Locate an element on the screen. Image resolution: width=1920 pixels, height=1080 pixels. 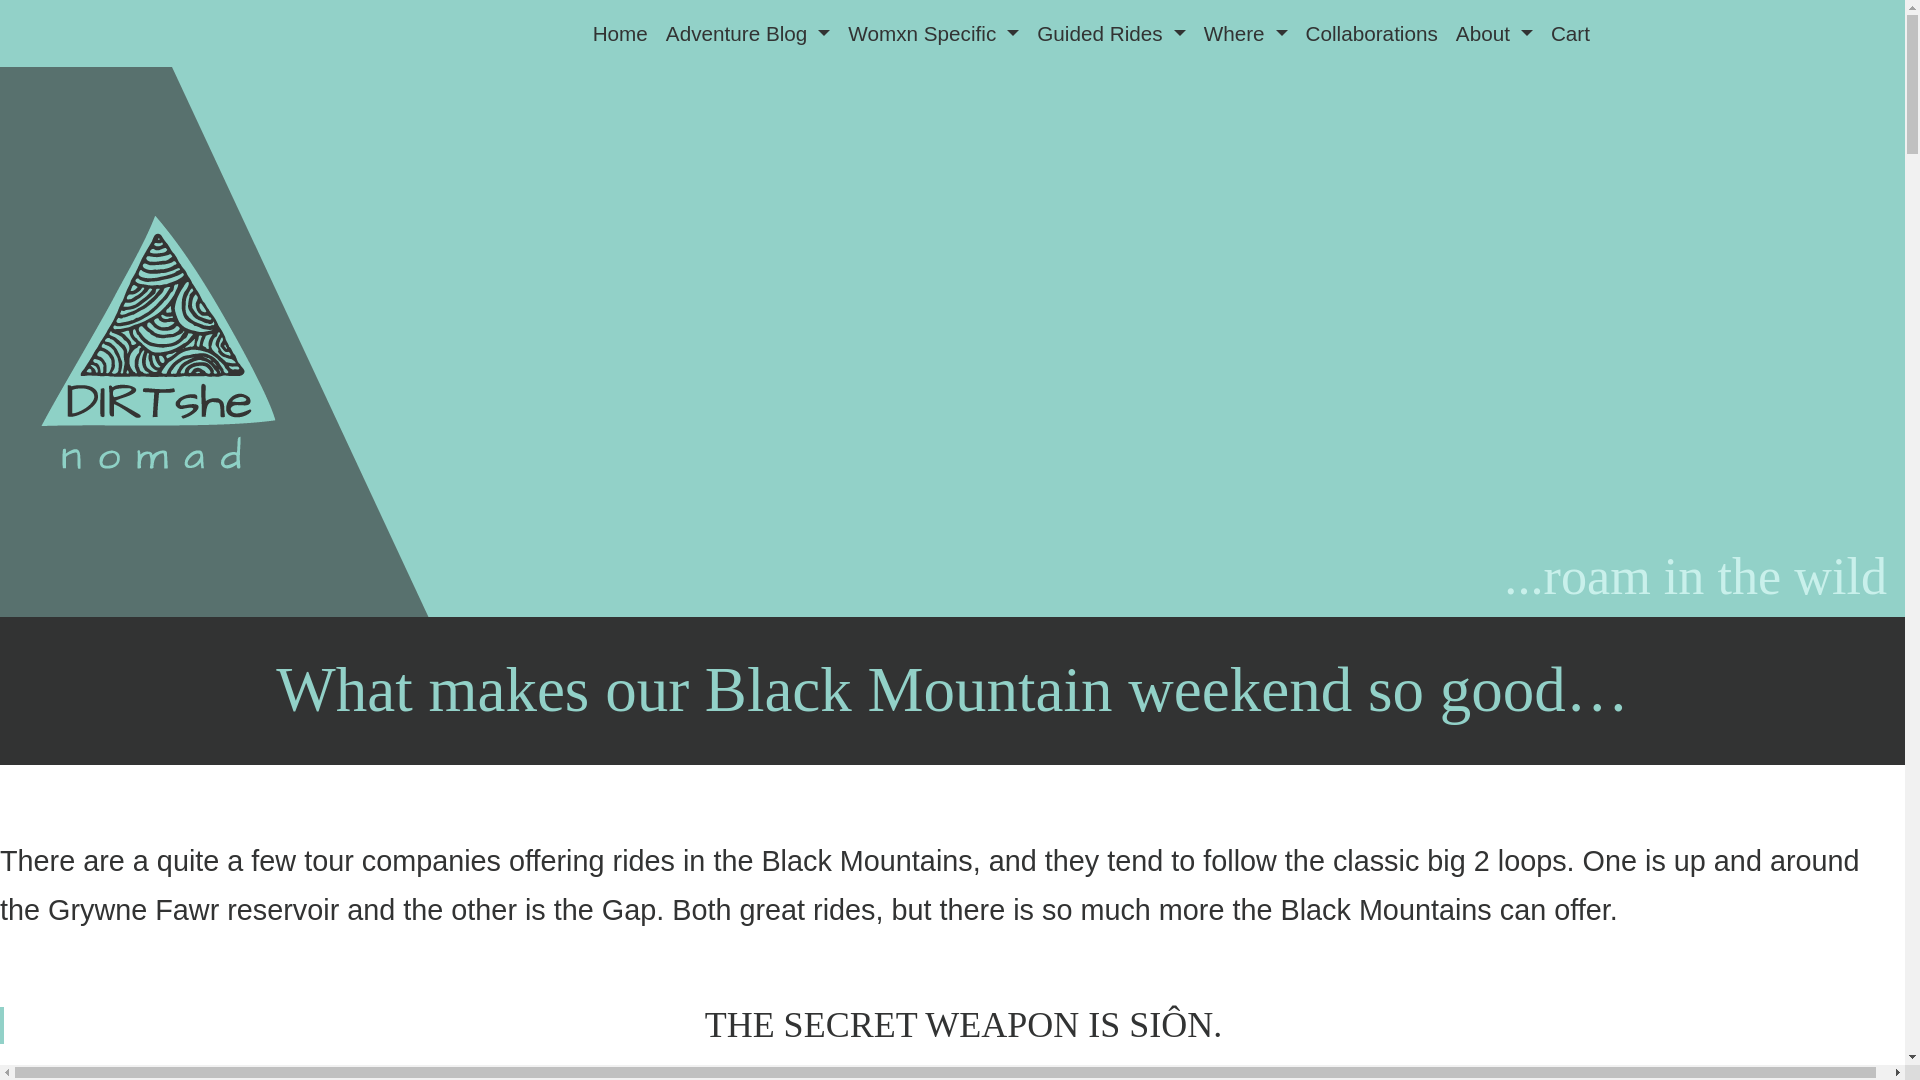
Where is located at coordinates (1246, 33).